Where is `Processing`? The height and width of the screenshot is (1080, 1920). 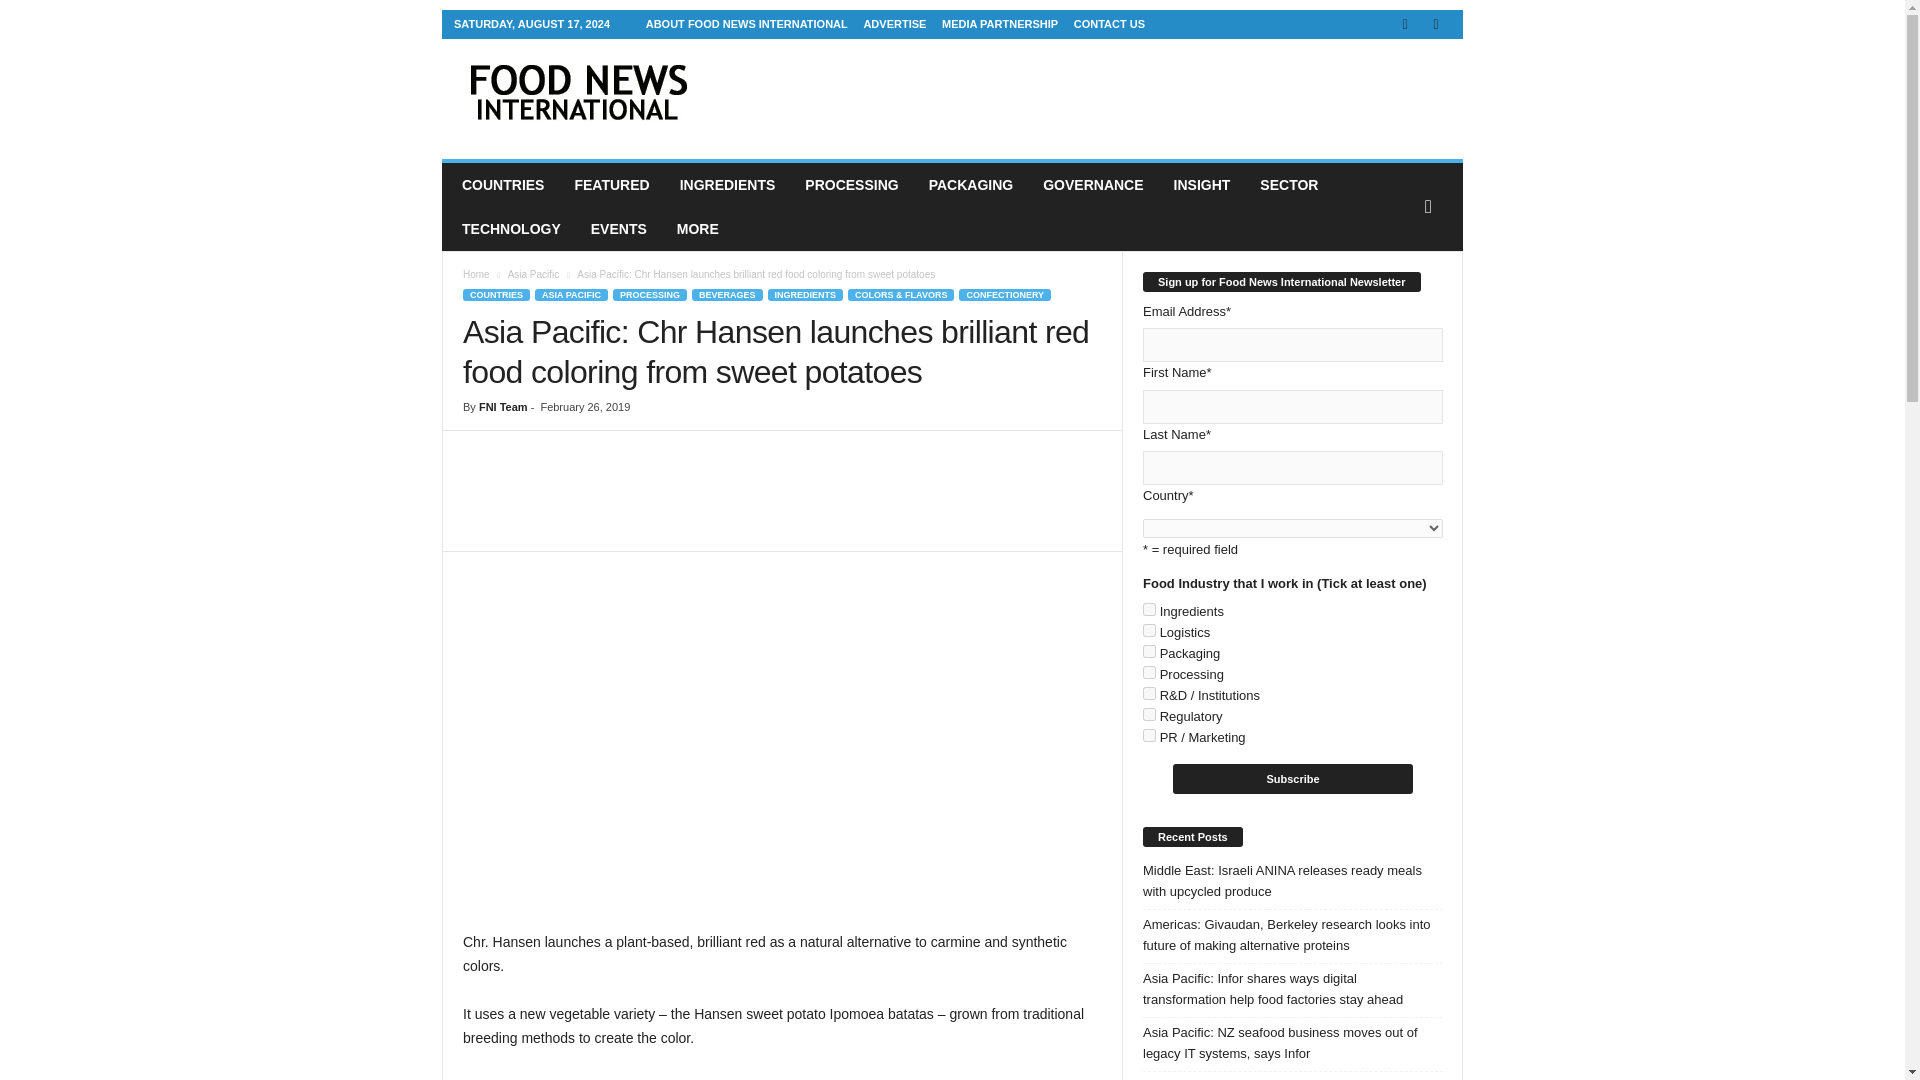 Processing is located at coordinates (1148, 672).